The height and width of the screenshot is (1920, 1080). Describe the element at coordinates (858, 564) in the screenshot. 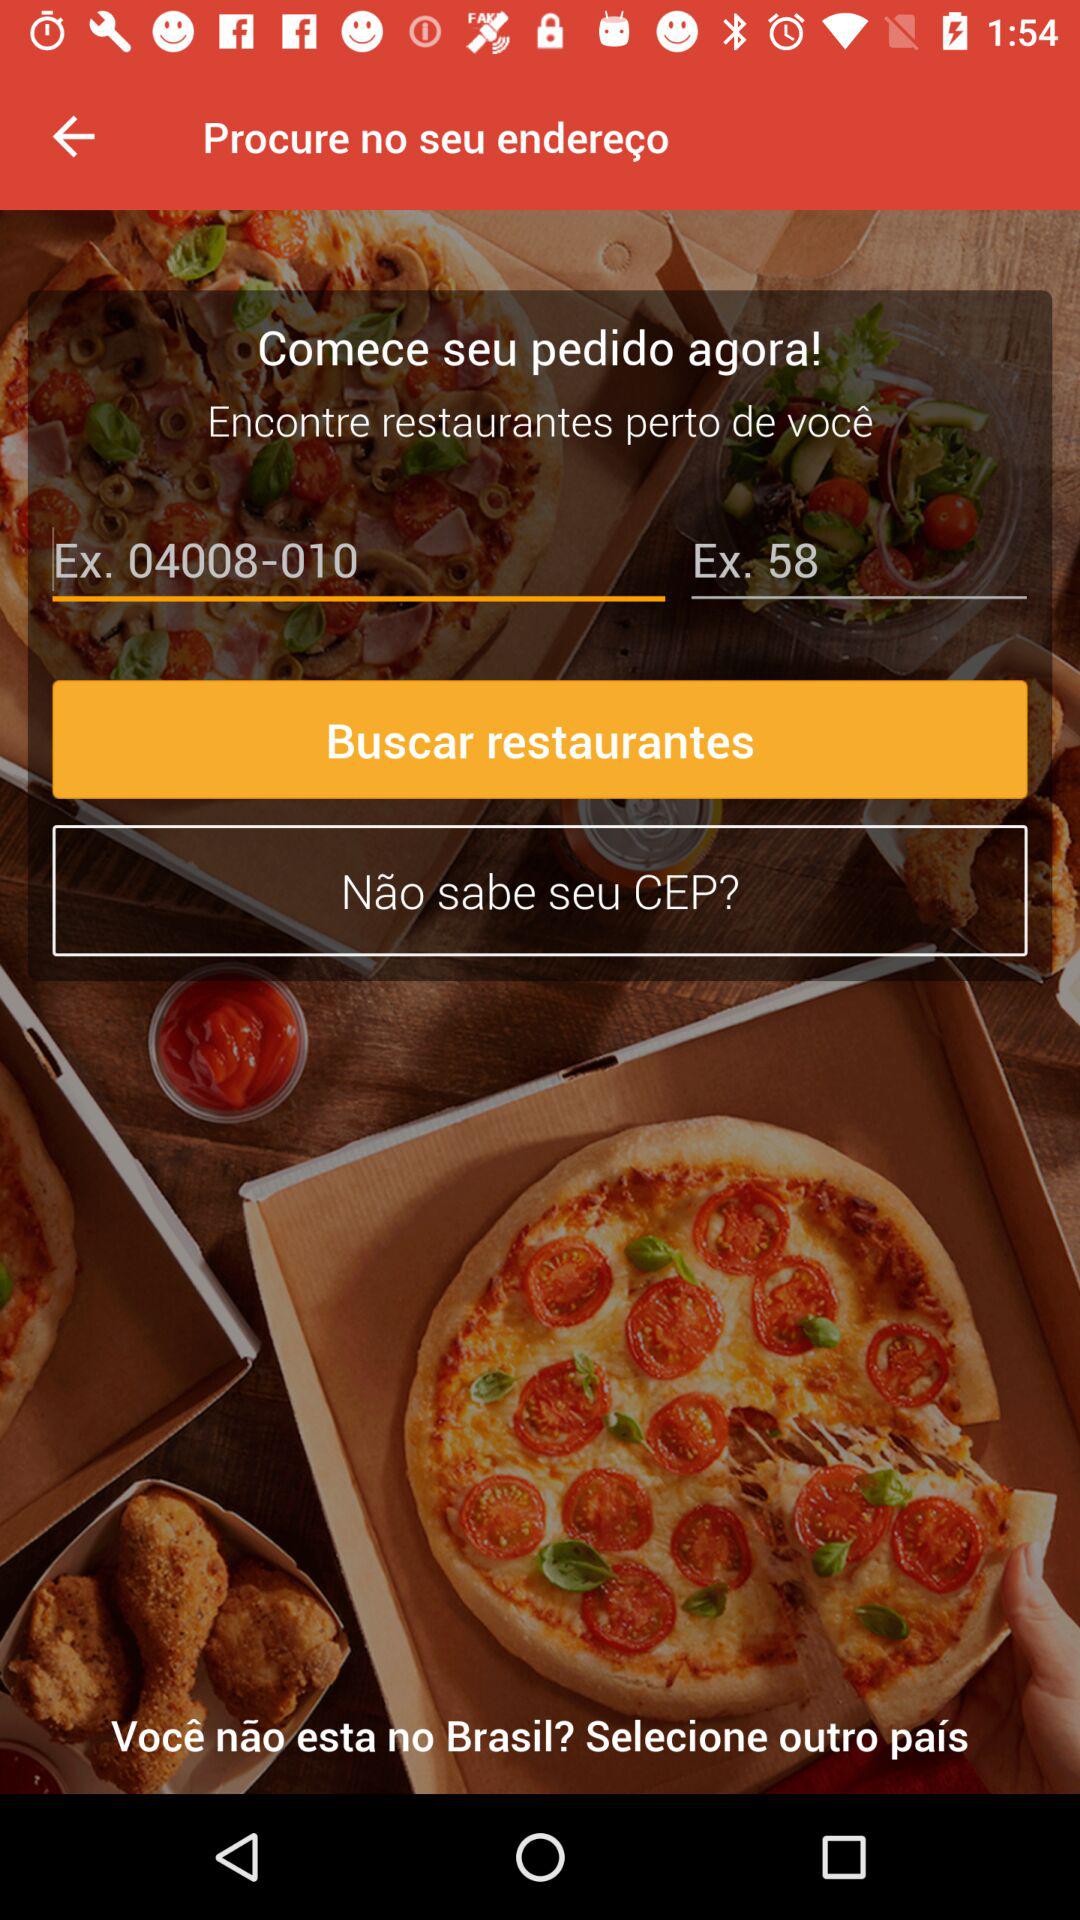

I see `enter address` at that location.